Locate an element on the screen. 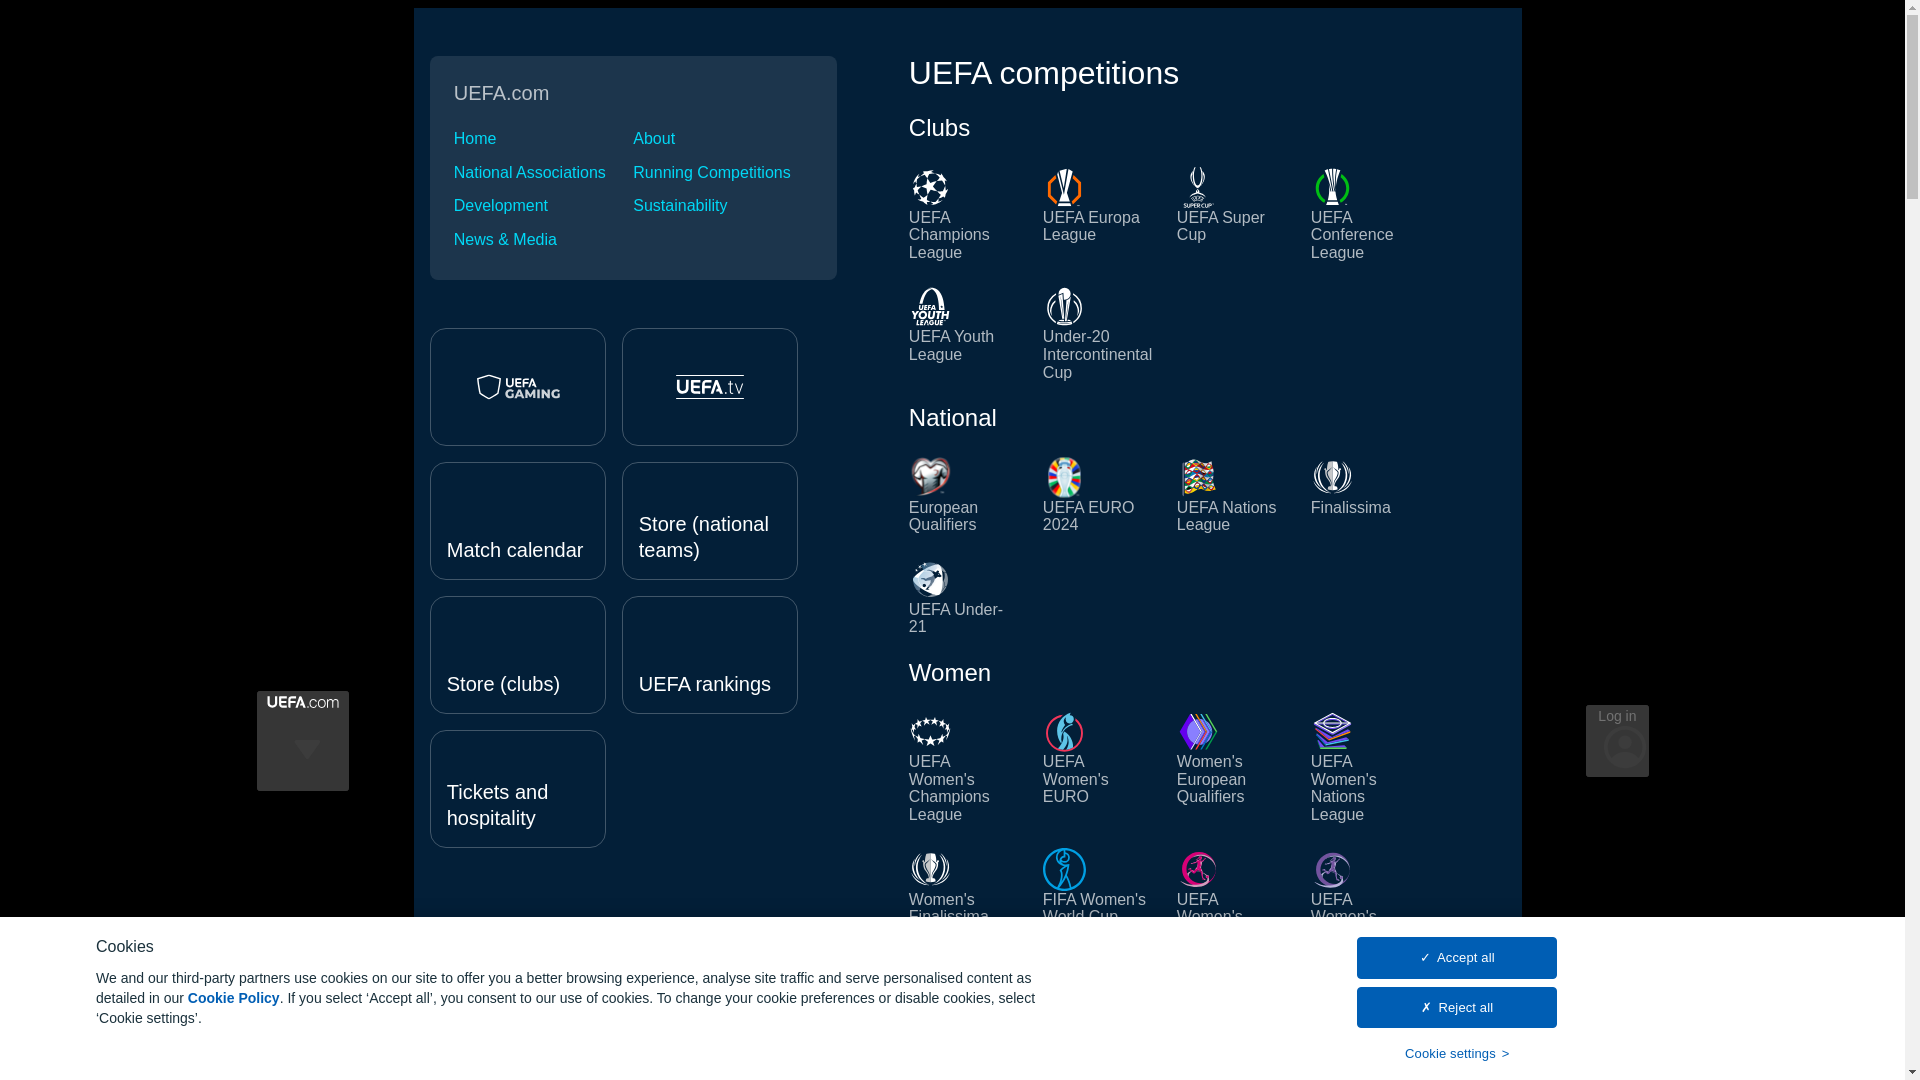  Women's European Qualifiers is located at coordinates (1231, 766).